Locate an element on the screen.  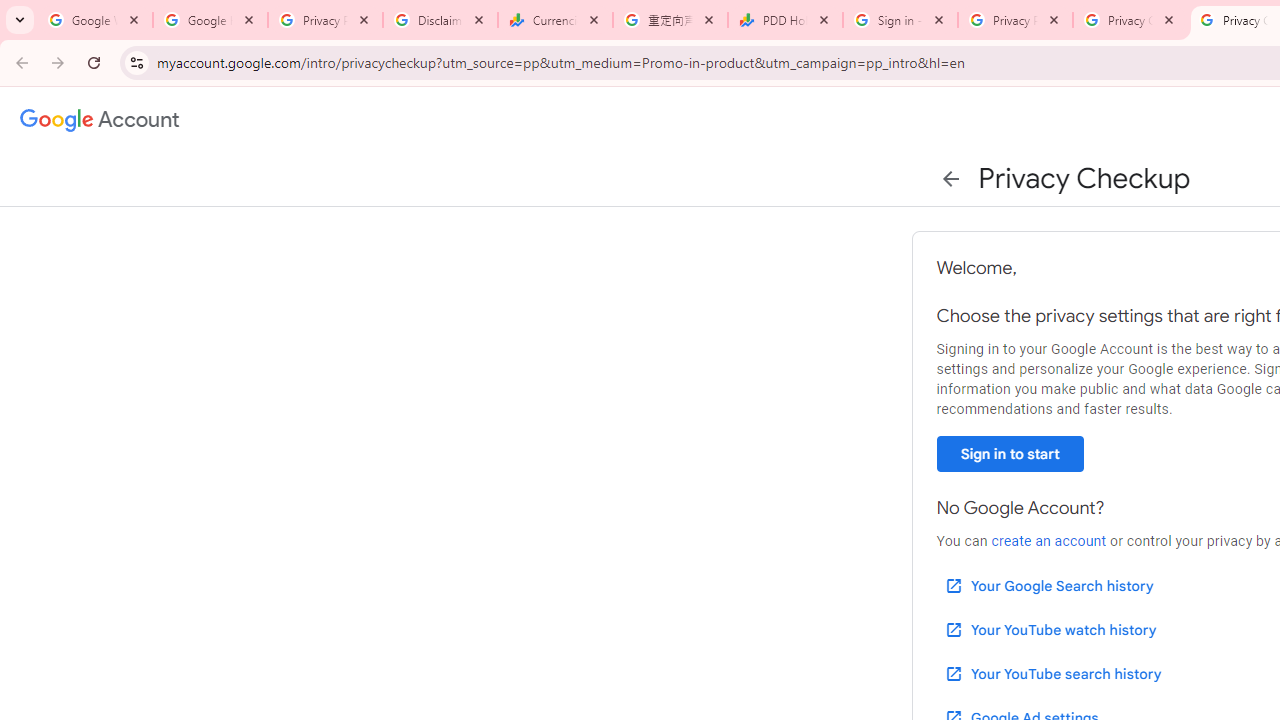
Sign in to start is located at coordinates (1010, 454).